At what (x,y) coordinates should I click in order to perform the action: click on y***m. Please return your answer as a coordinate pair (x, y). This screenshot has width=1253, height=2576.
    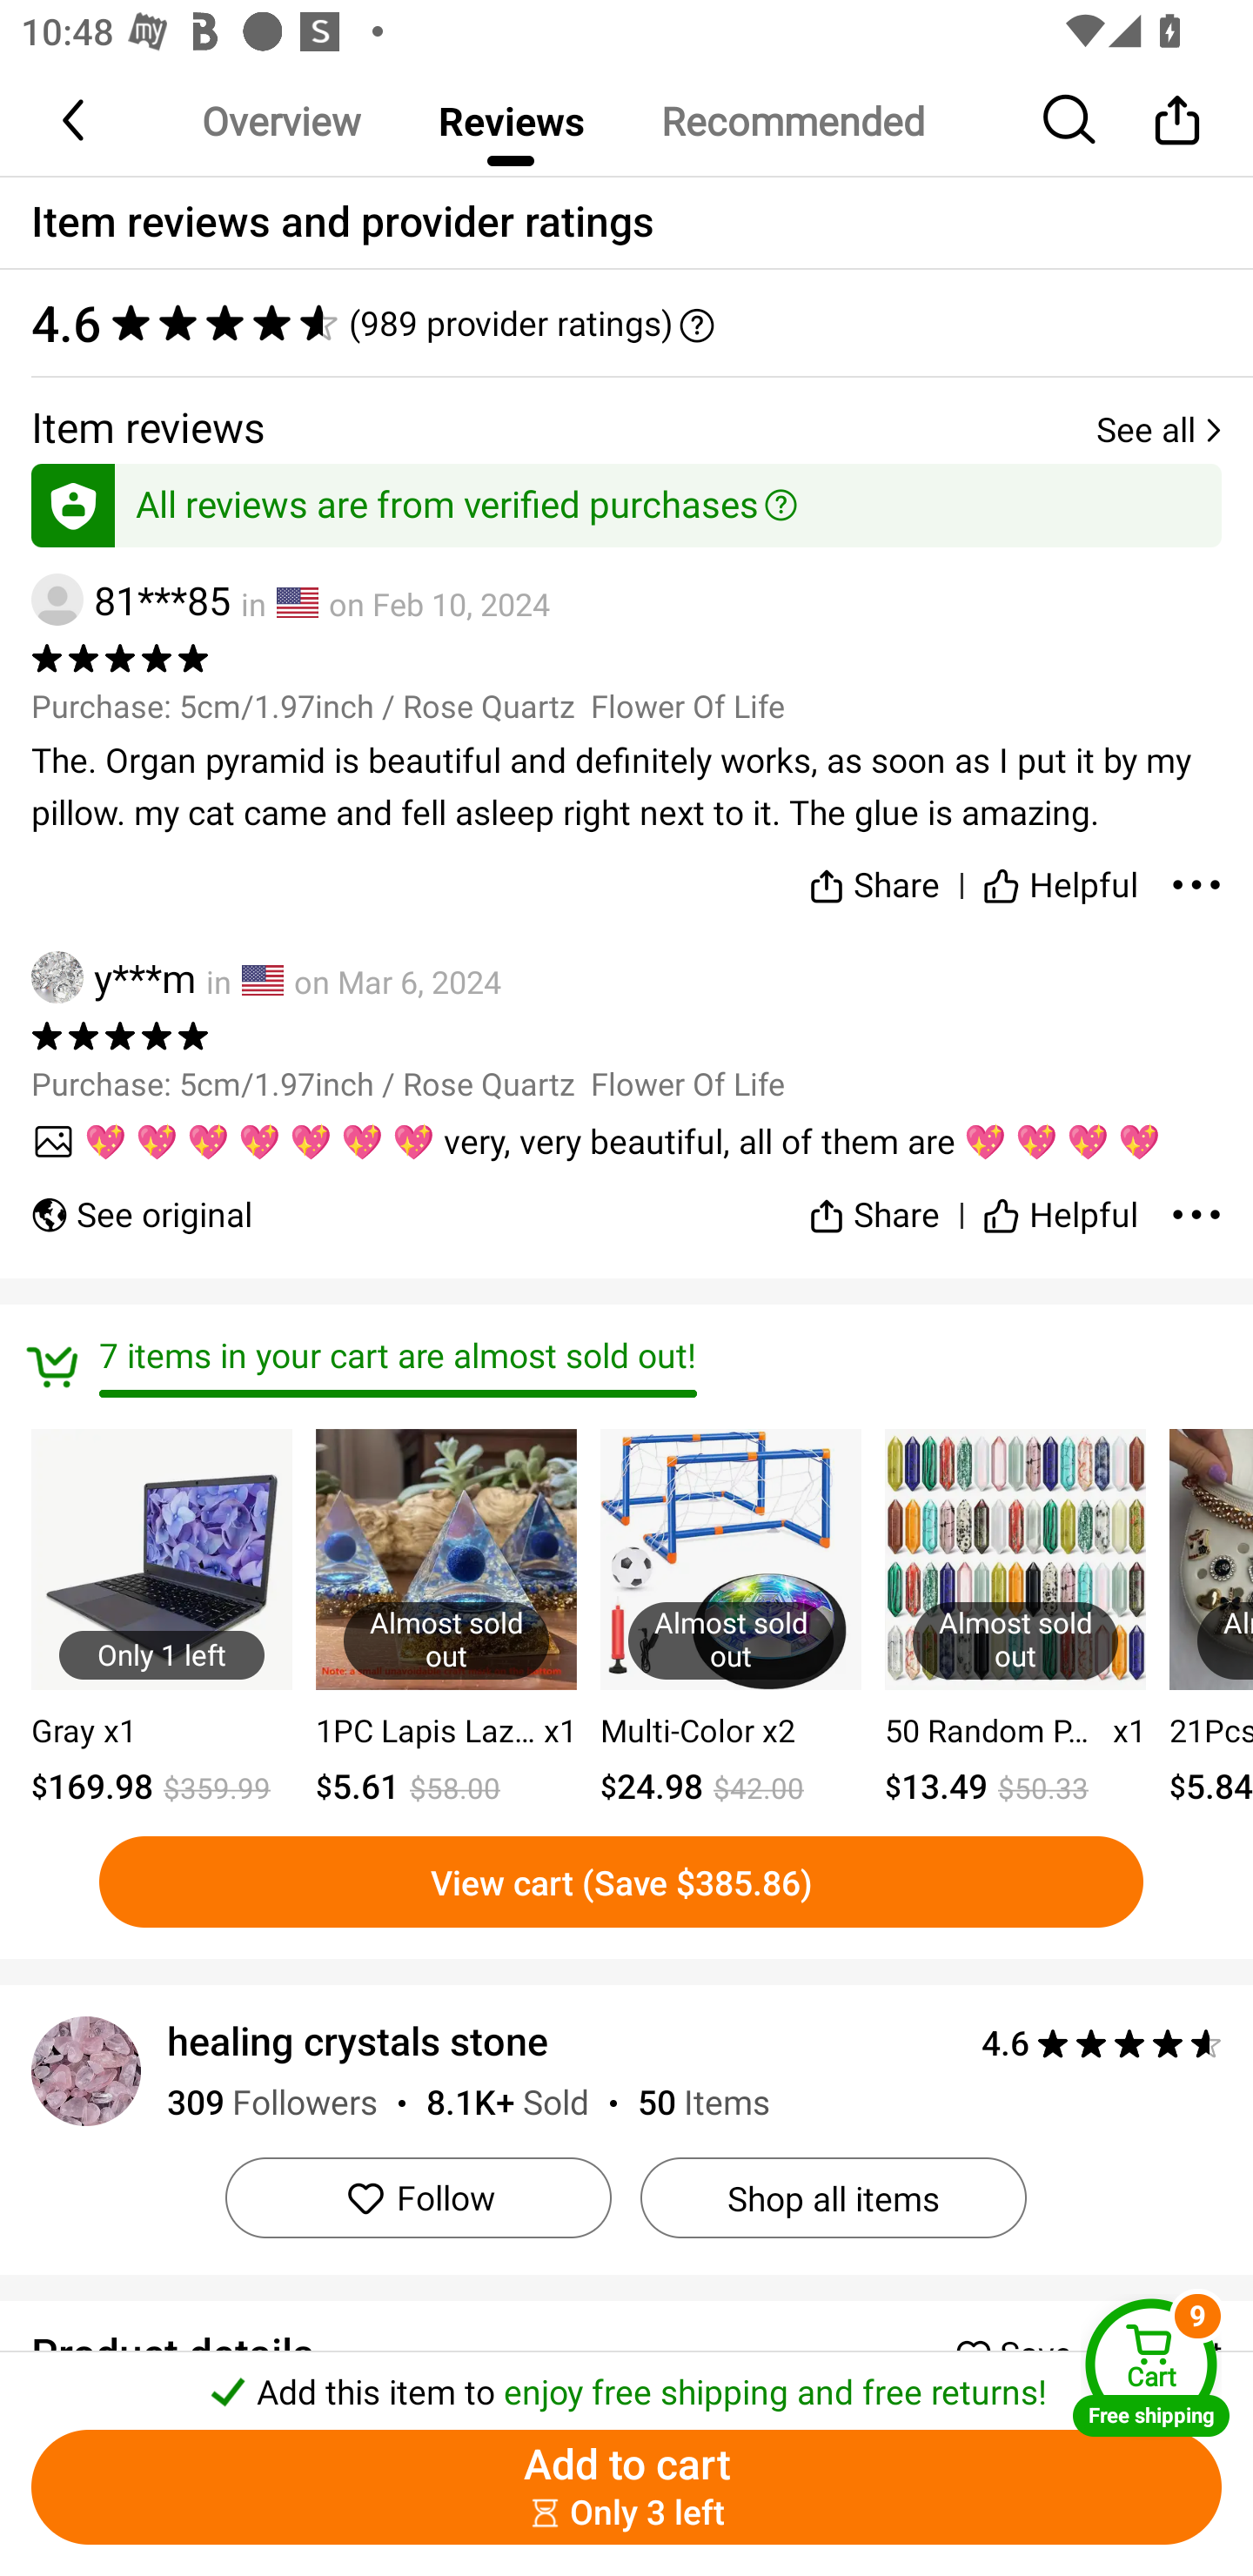
    Looking at the image, I should click on (113, 977).